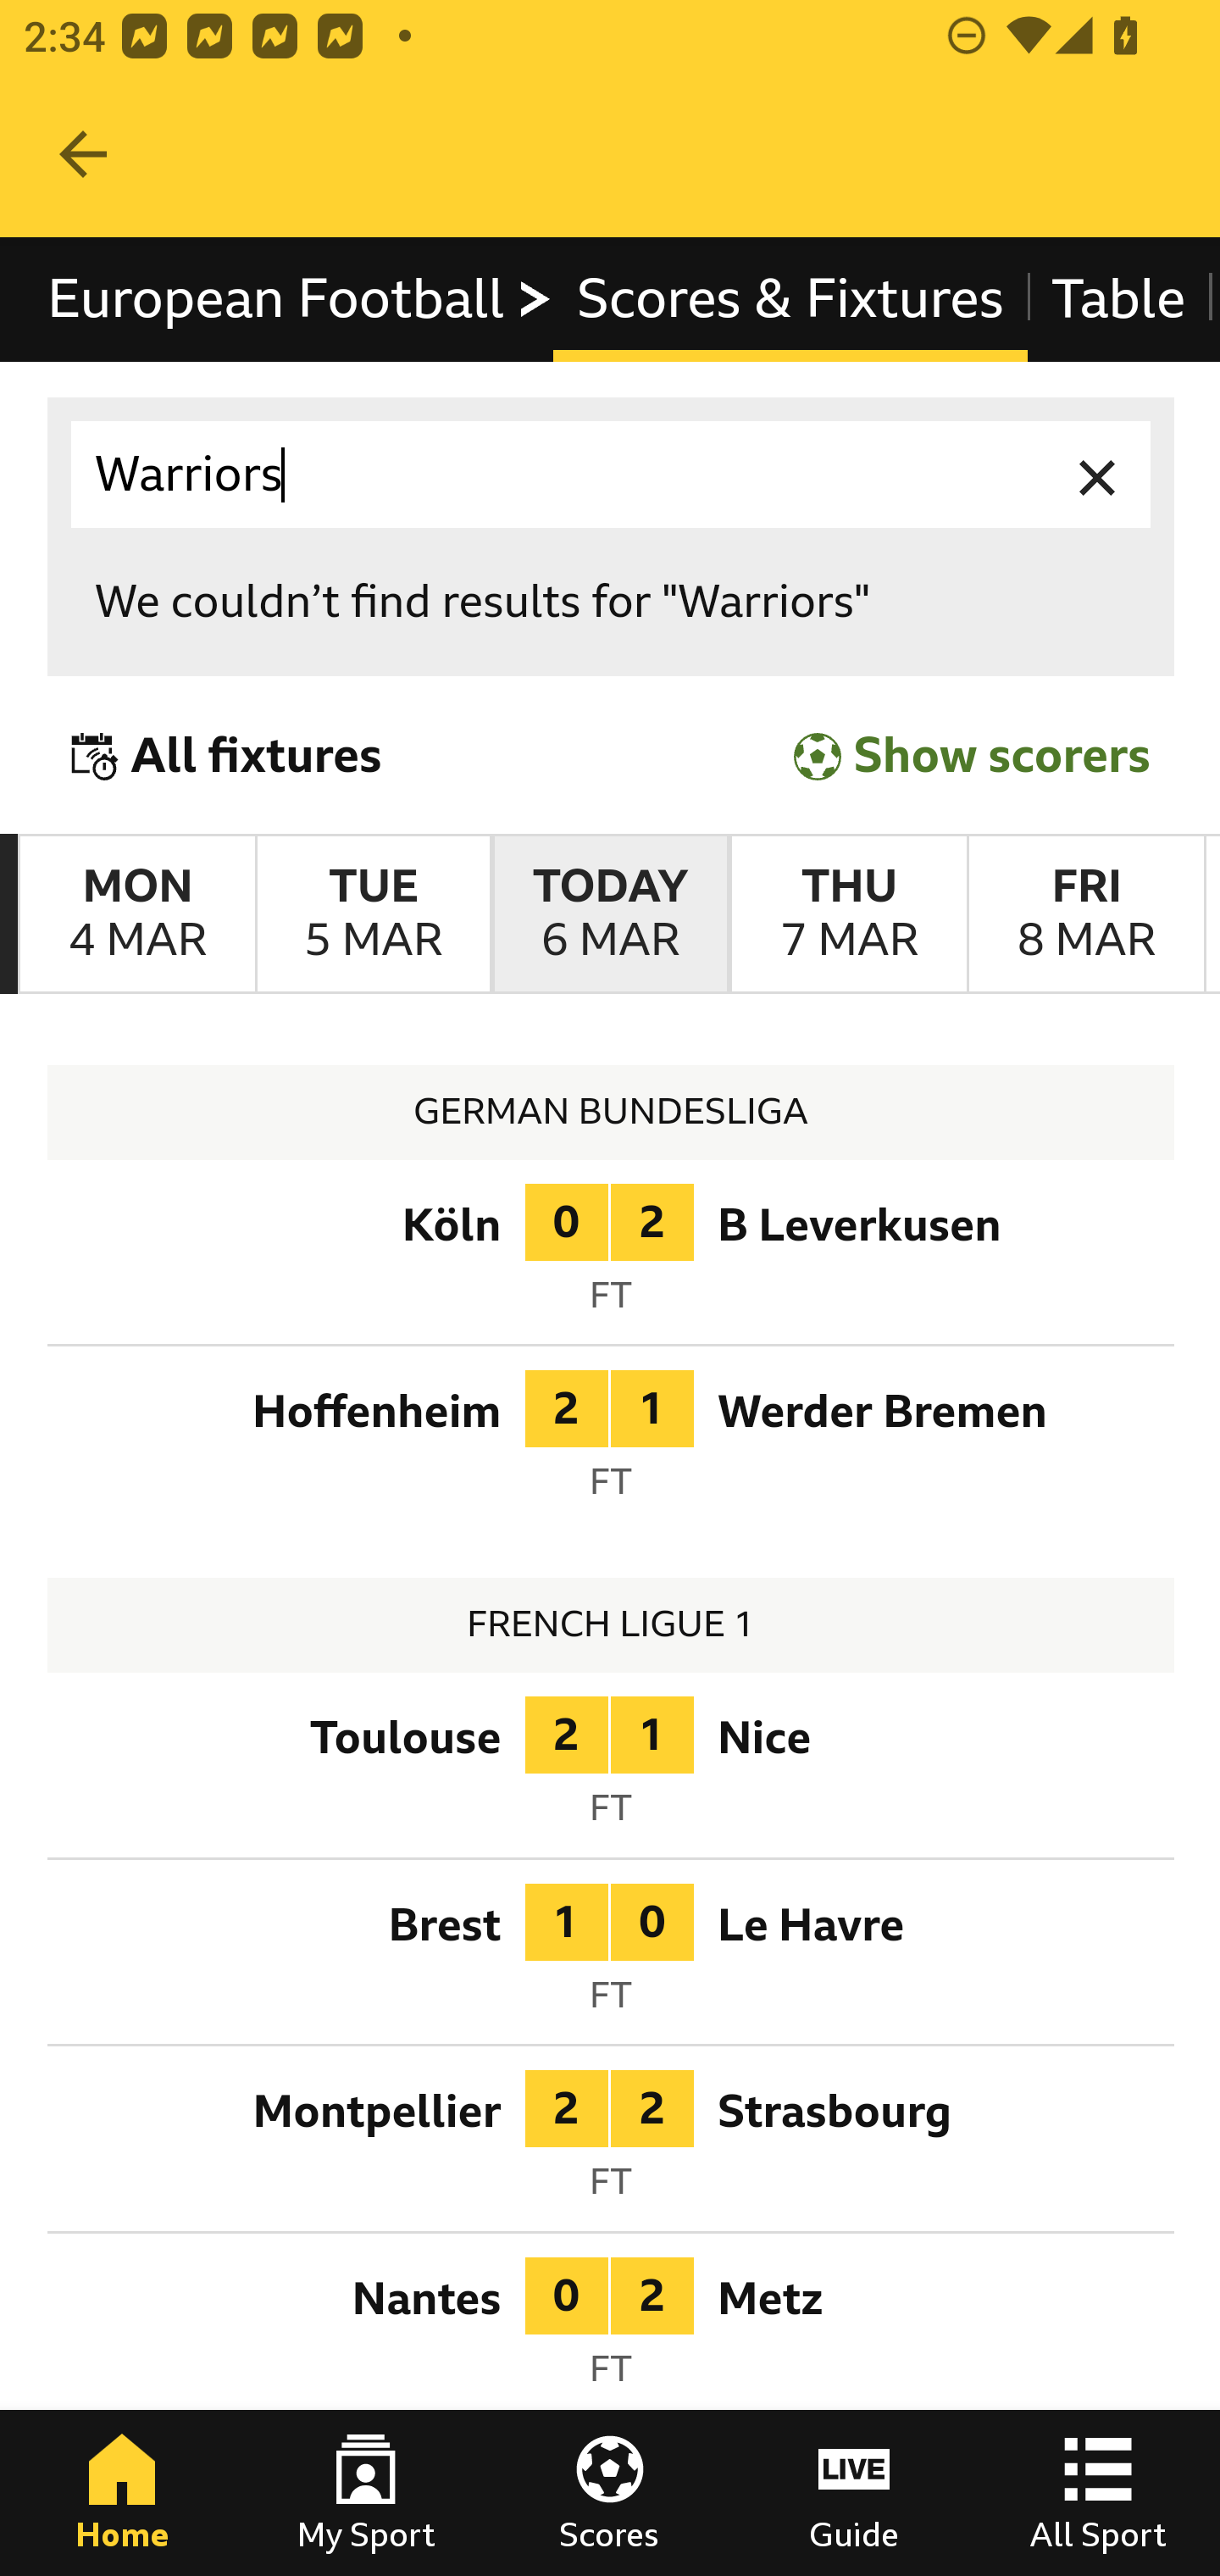 The height and width of the screenshot is (2576, 1220). Describe the element at coordinates (83, 154) in the screenshot. I see `Navigate up` at that location.